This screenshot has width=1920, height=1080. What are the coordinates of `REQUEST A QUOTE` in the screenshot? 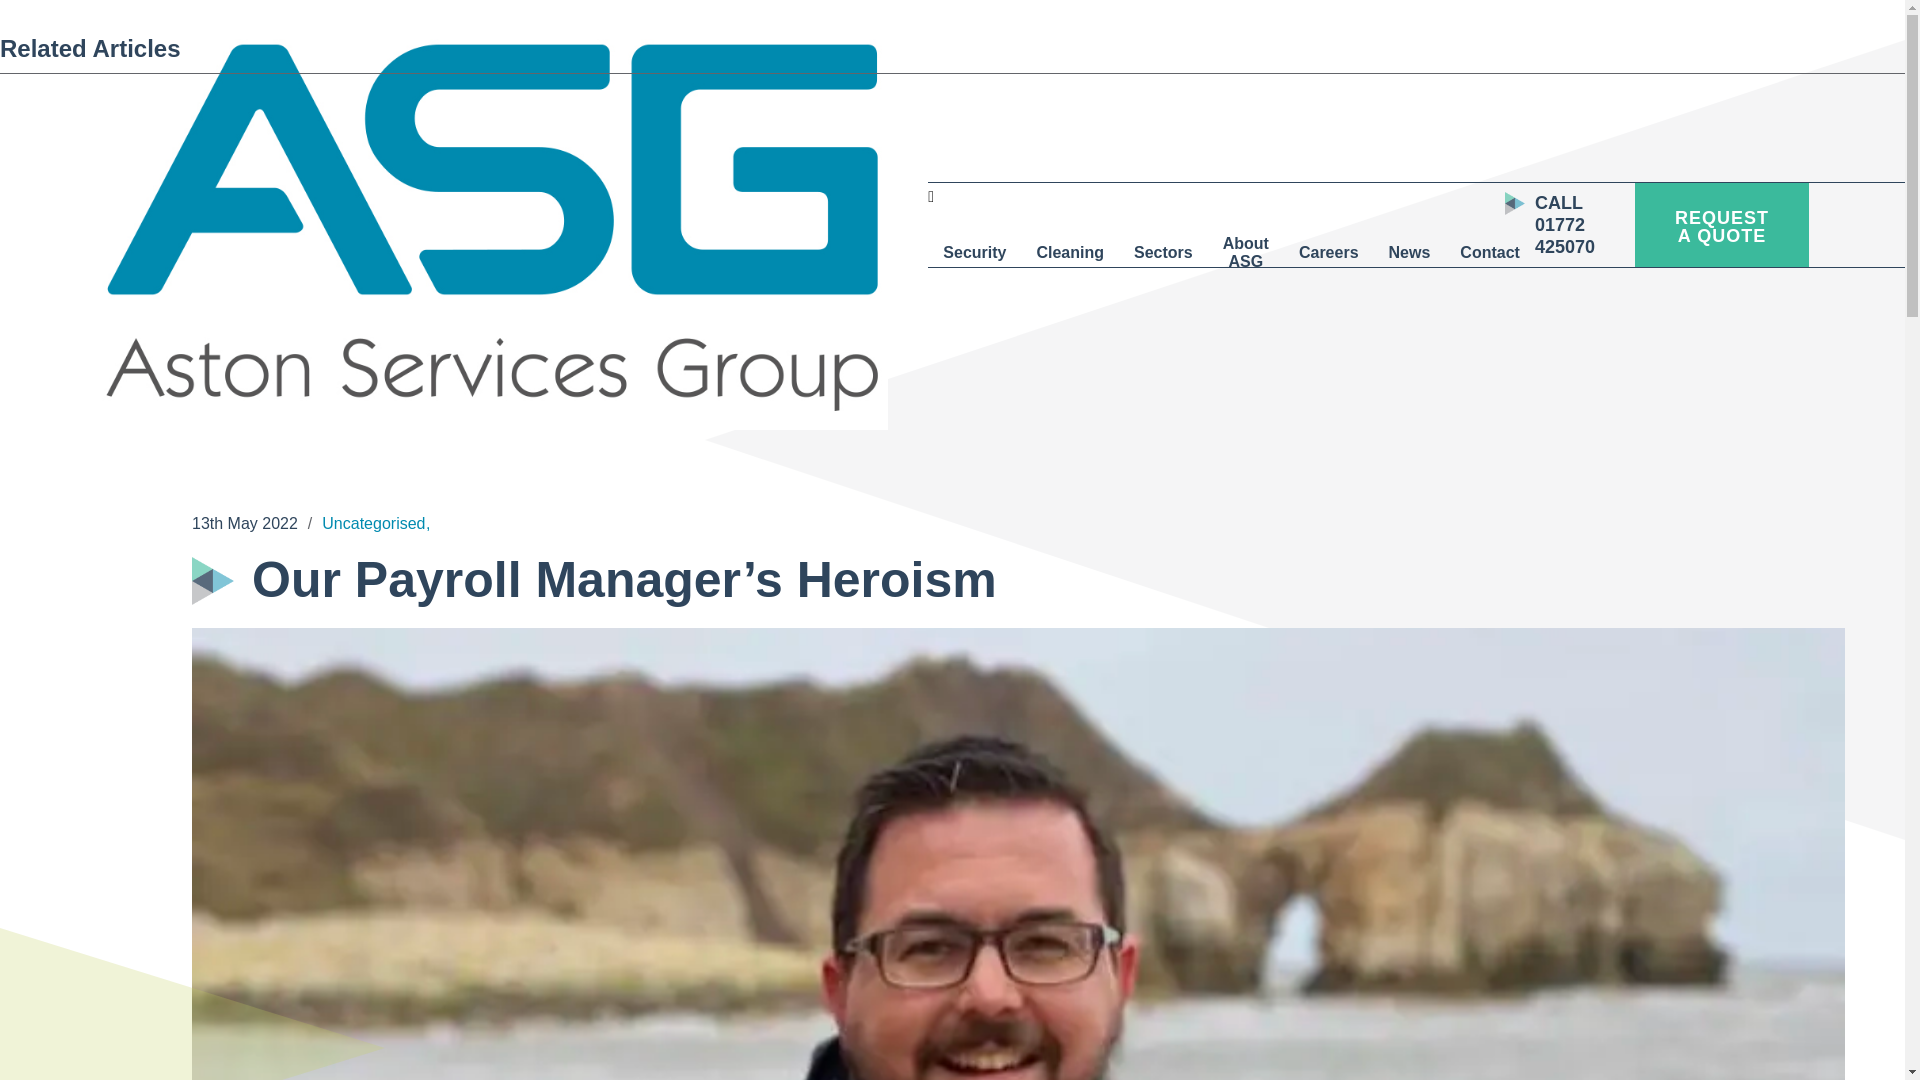 It's located at (1722, 224).